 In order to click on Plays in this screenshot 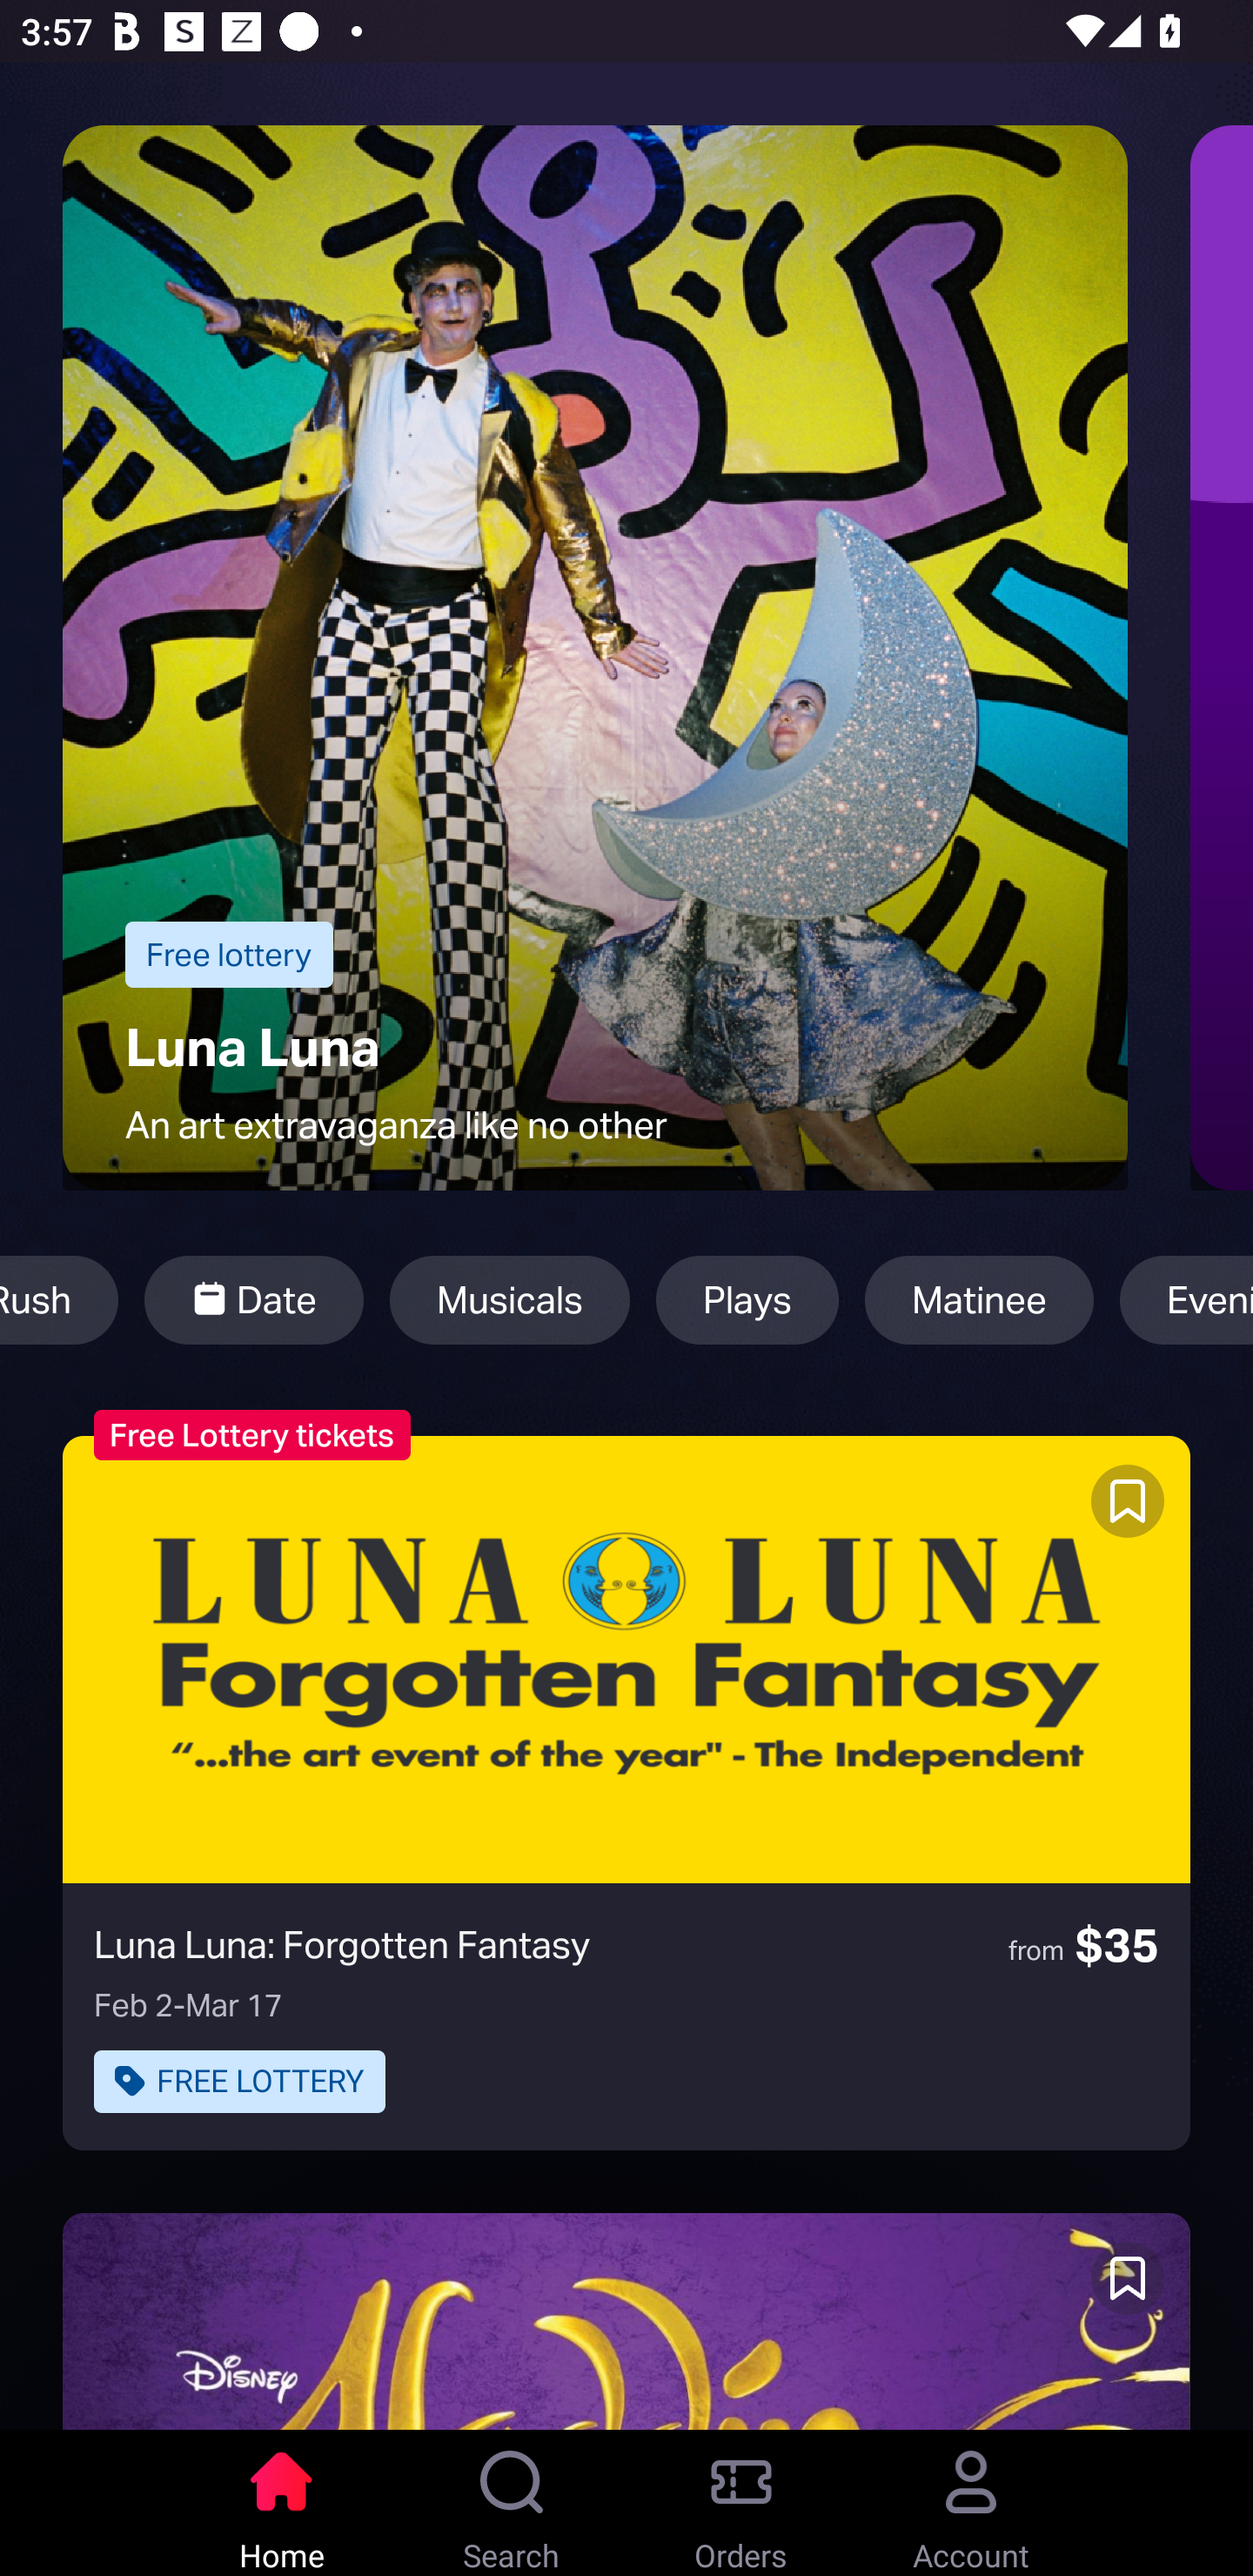, I will do `click(747, 1300)`.